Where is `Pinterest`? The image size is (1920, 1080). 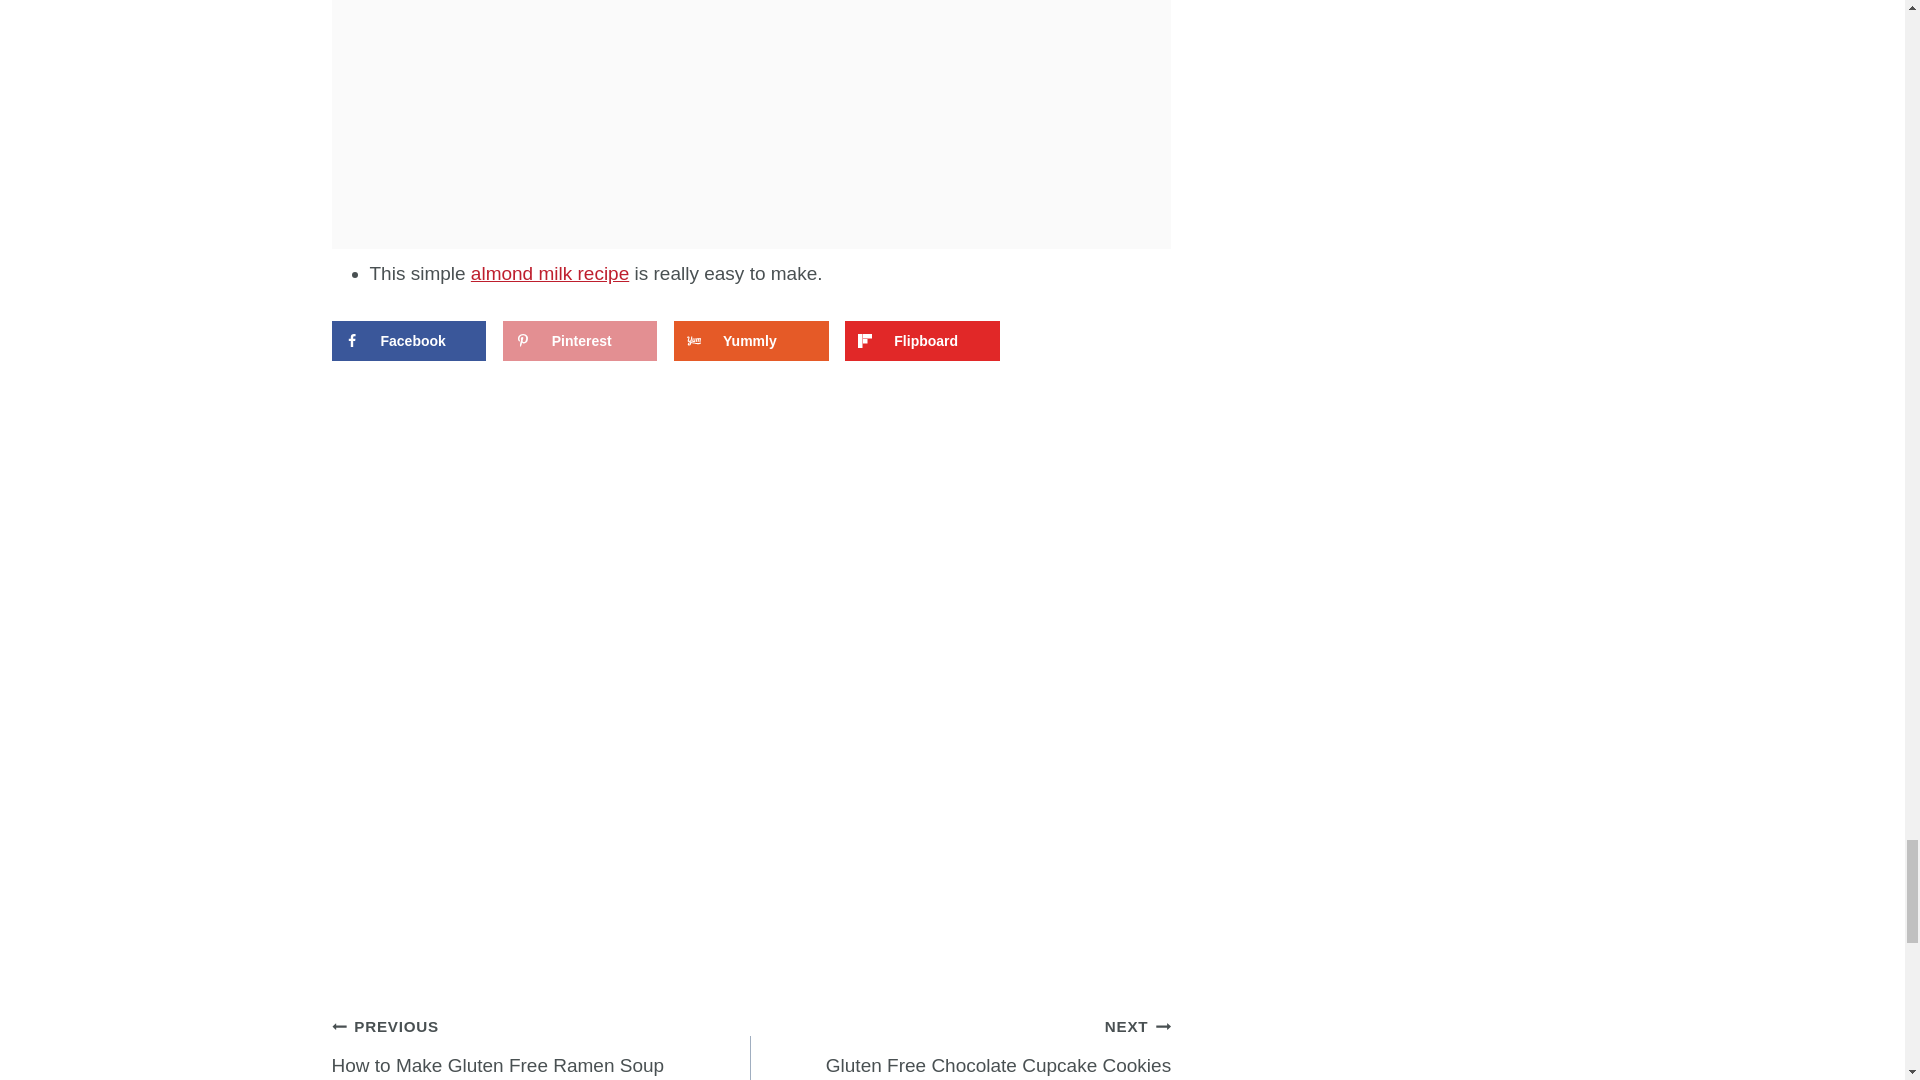
Pinterest is located at coordinates (580, 340).